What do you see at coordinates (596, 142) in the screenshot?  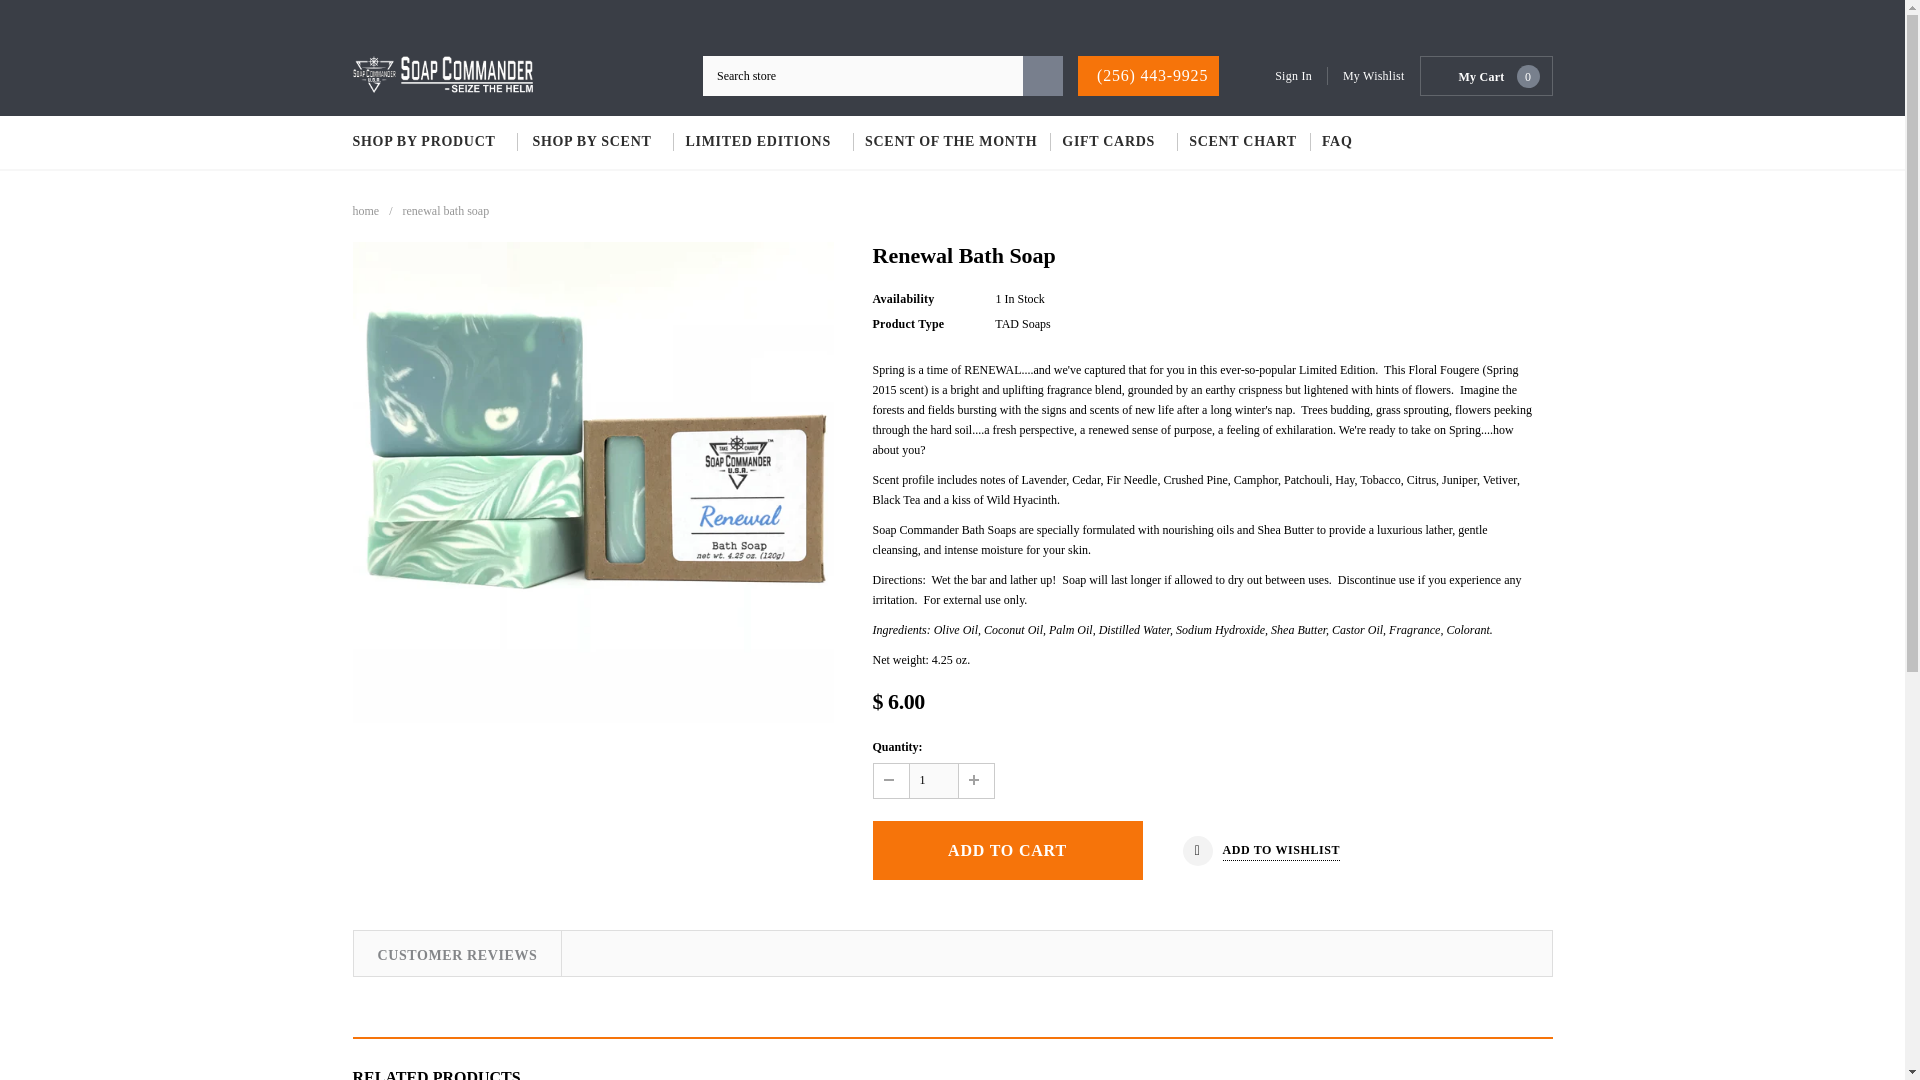 I see `SHOP BY SCENT` at bounding box center [596, 142].